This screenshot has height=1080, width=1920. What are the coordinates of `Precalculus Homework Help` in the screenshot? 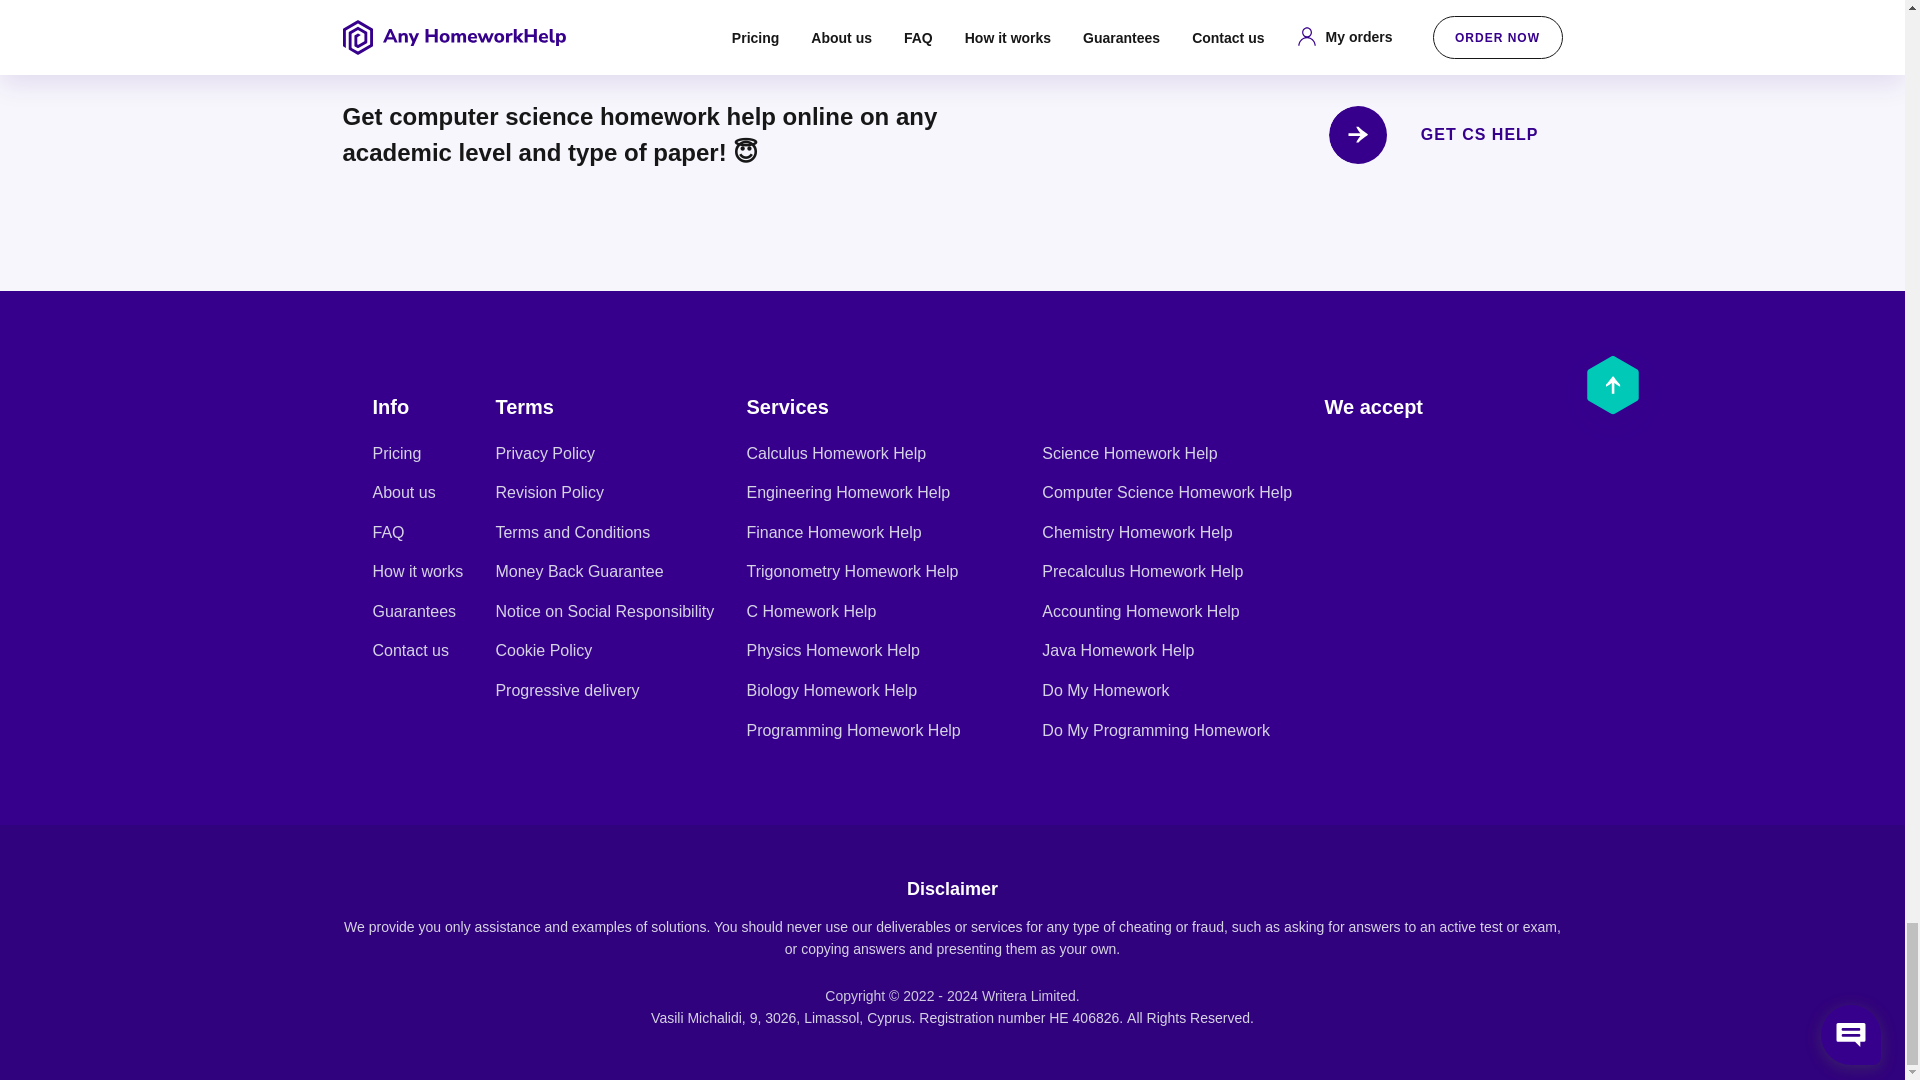 It's located at (1142, 570).